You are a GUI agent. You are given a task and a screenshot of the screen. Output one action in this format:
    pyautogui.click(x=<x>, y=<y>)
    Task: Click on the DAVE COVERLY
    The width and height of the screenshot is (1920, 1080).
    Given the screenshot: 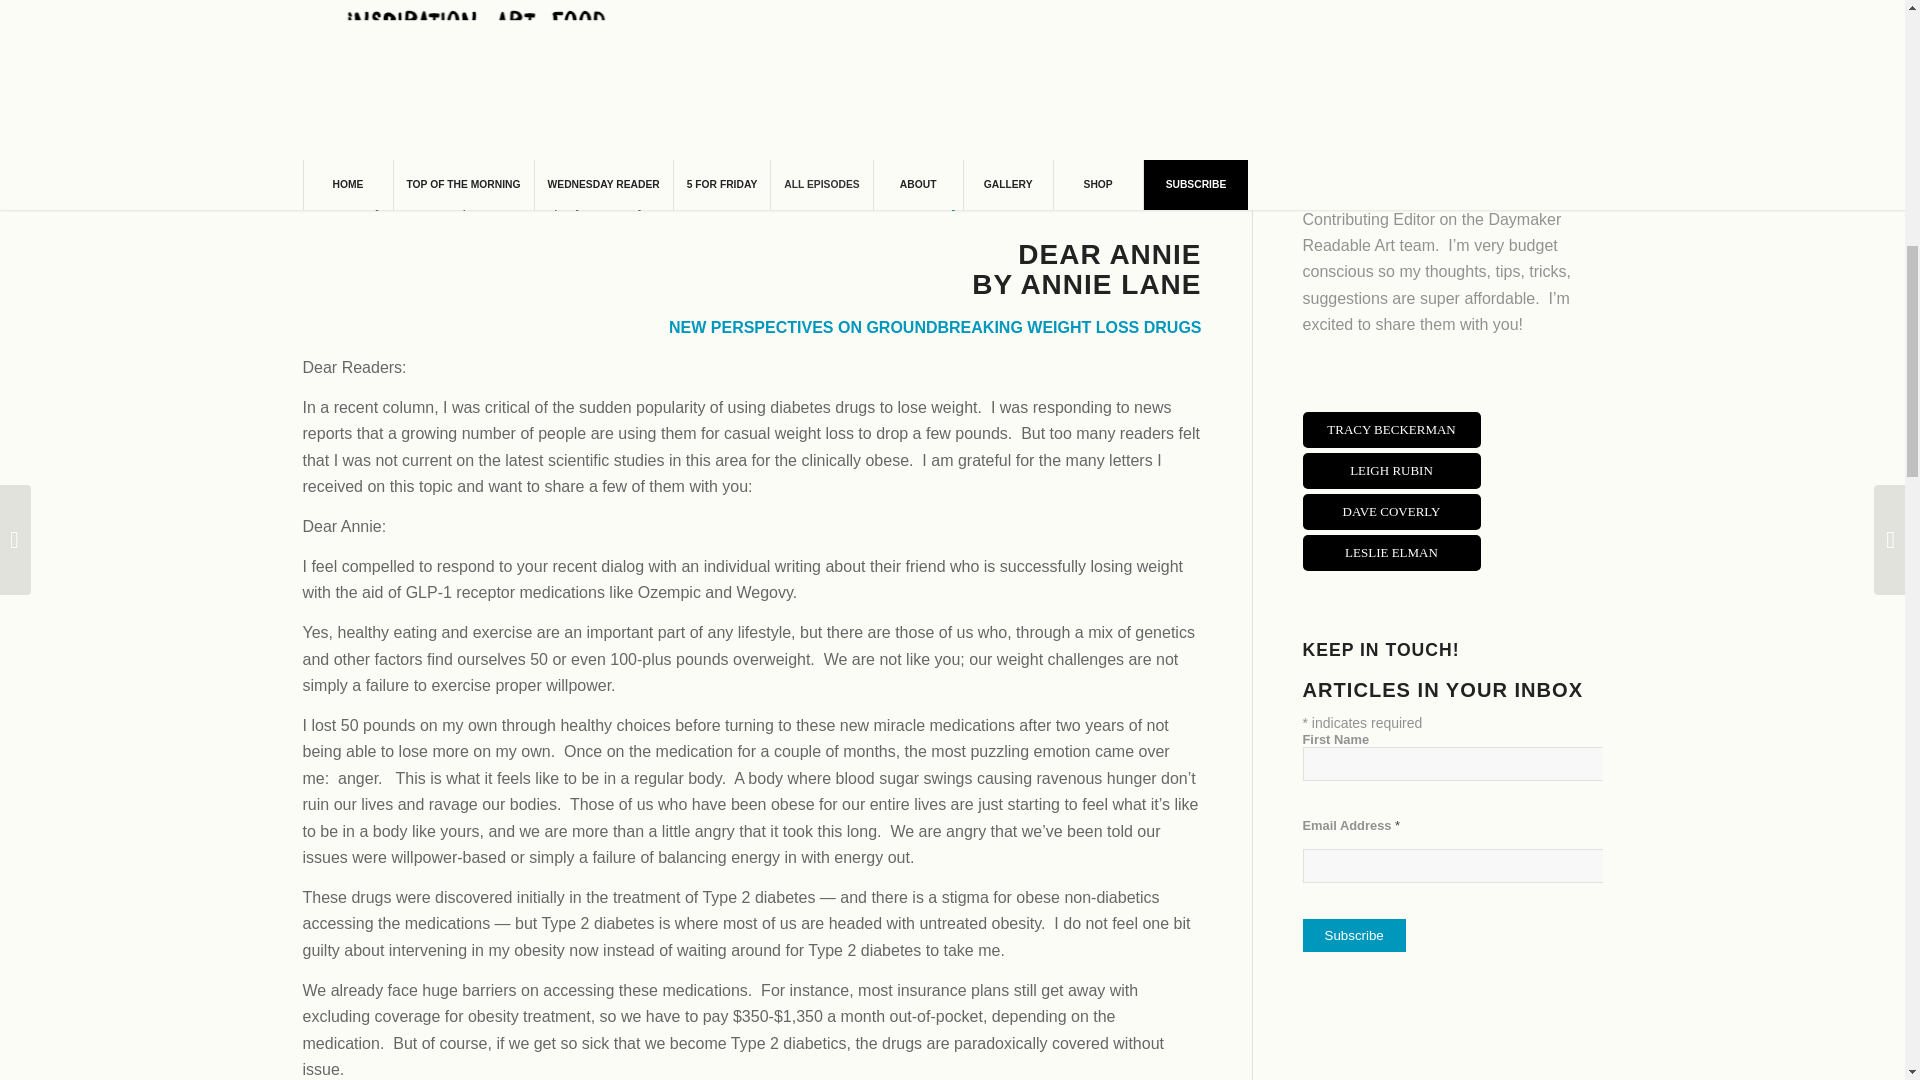 What is the action you would take?
    pyautogui.click(x=1390, y=510)
    